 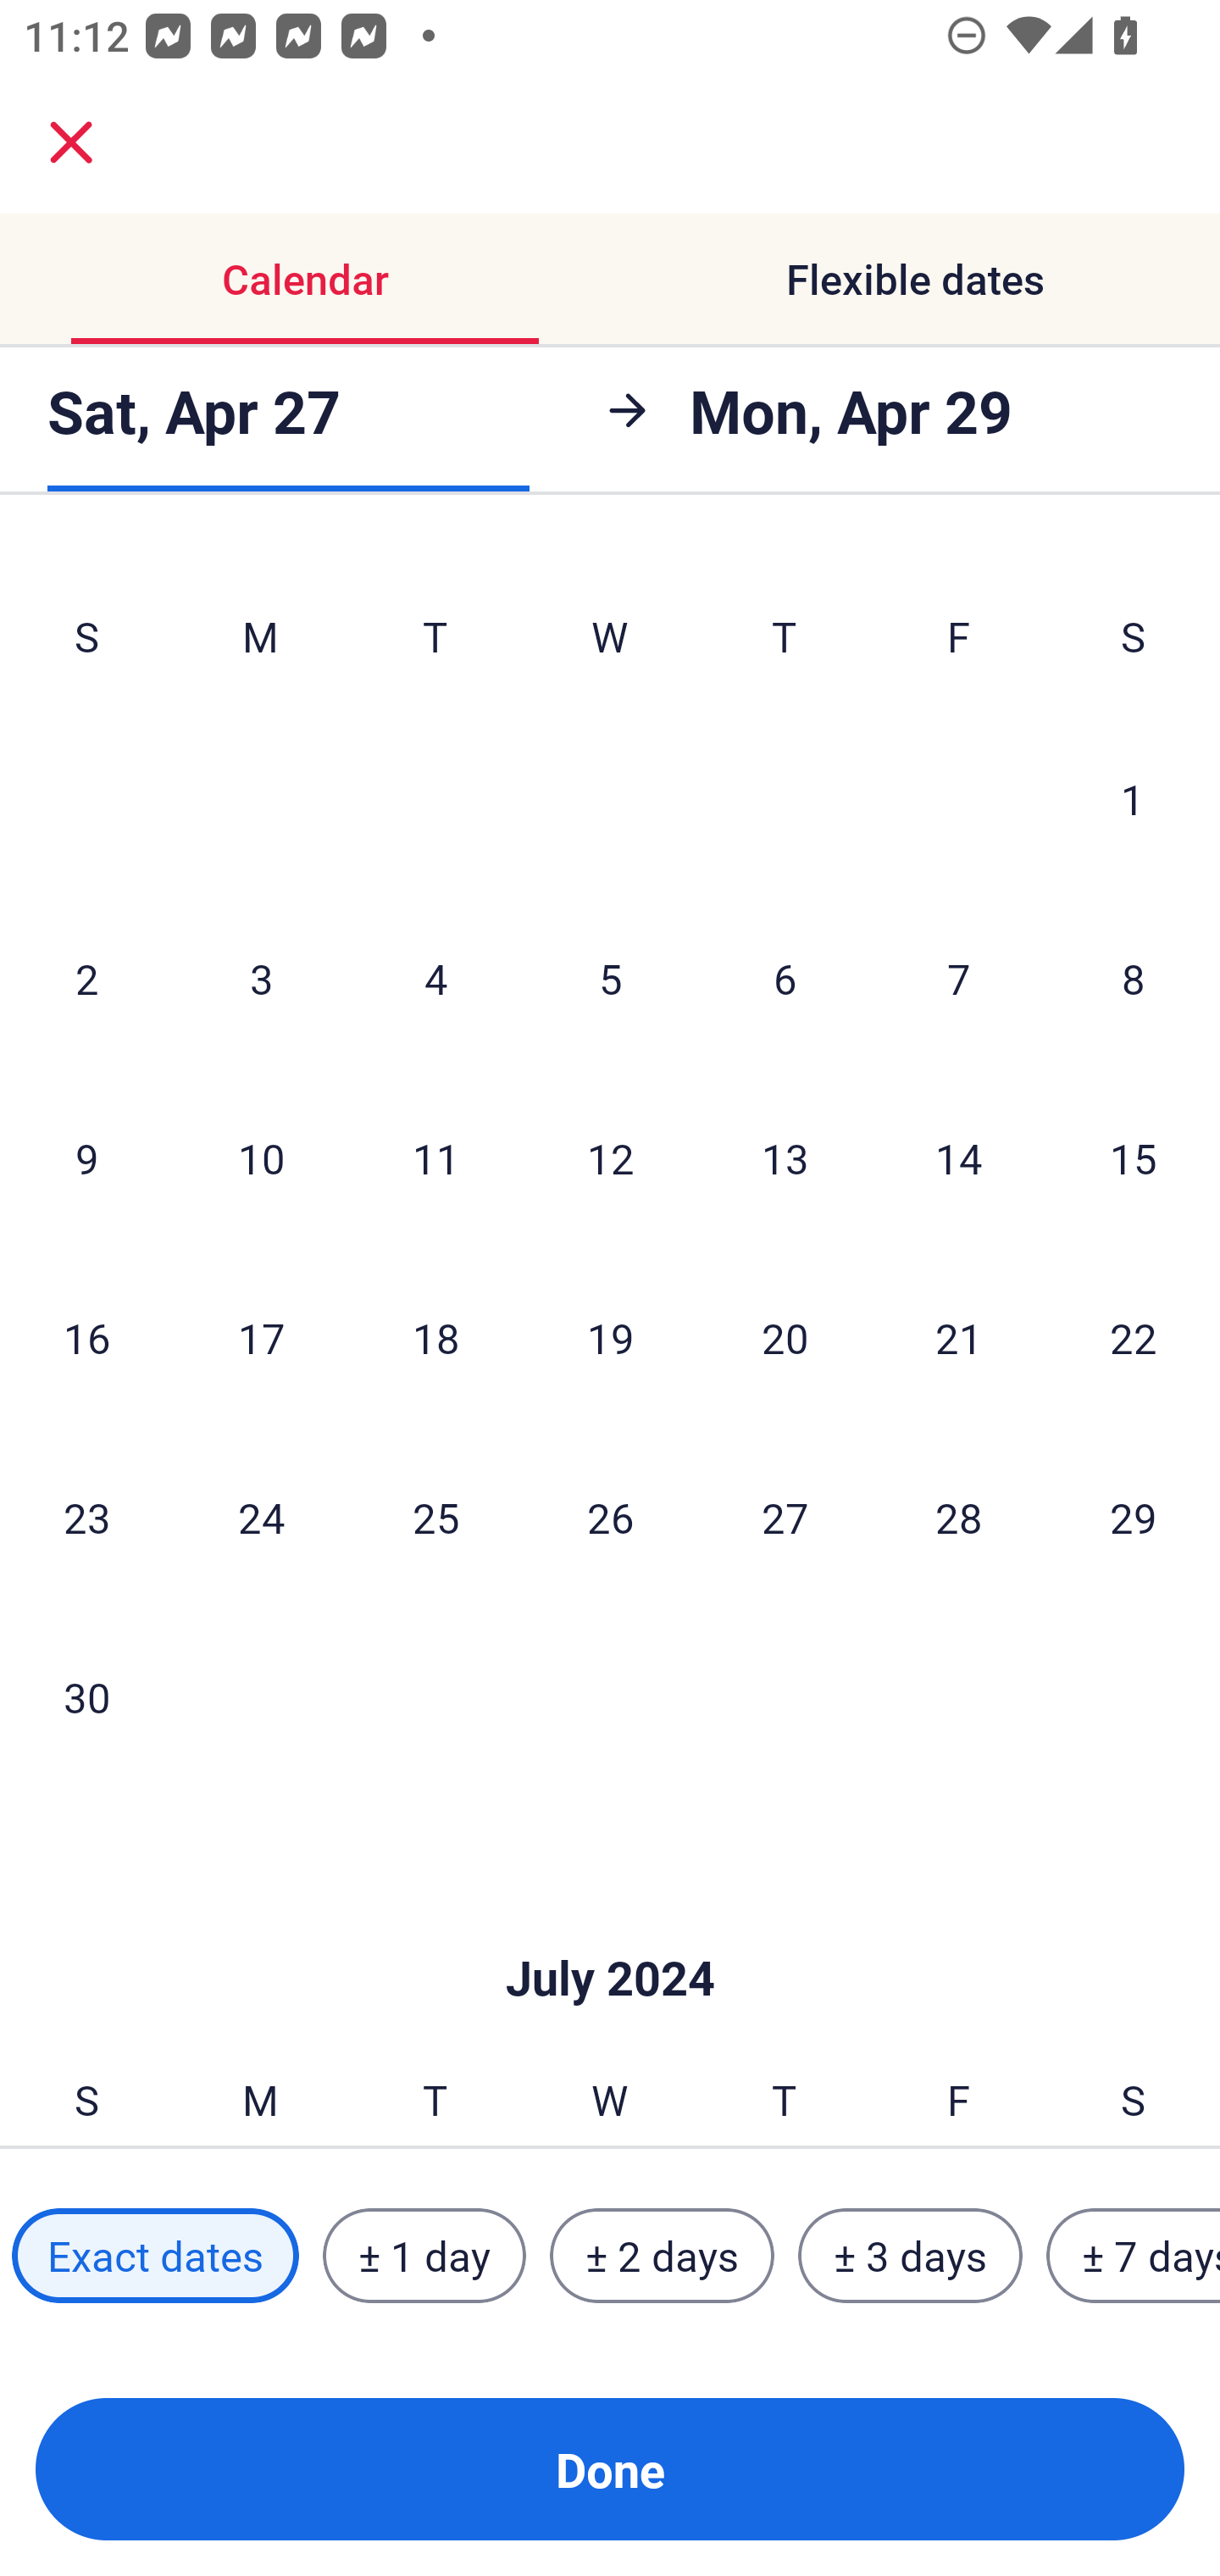 What do you see at coordinates (261, 977) in the screenshot?
I see `3 Monday, June 3, 2024` at bounding box center [261, 977].